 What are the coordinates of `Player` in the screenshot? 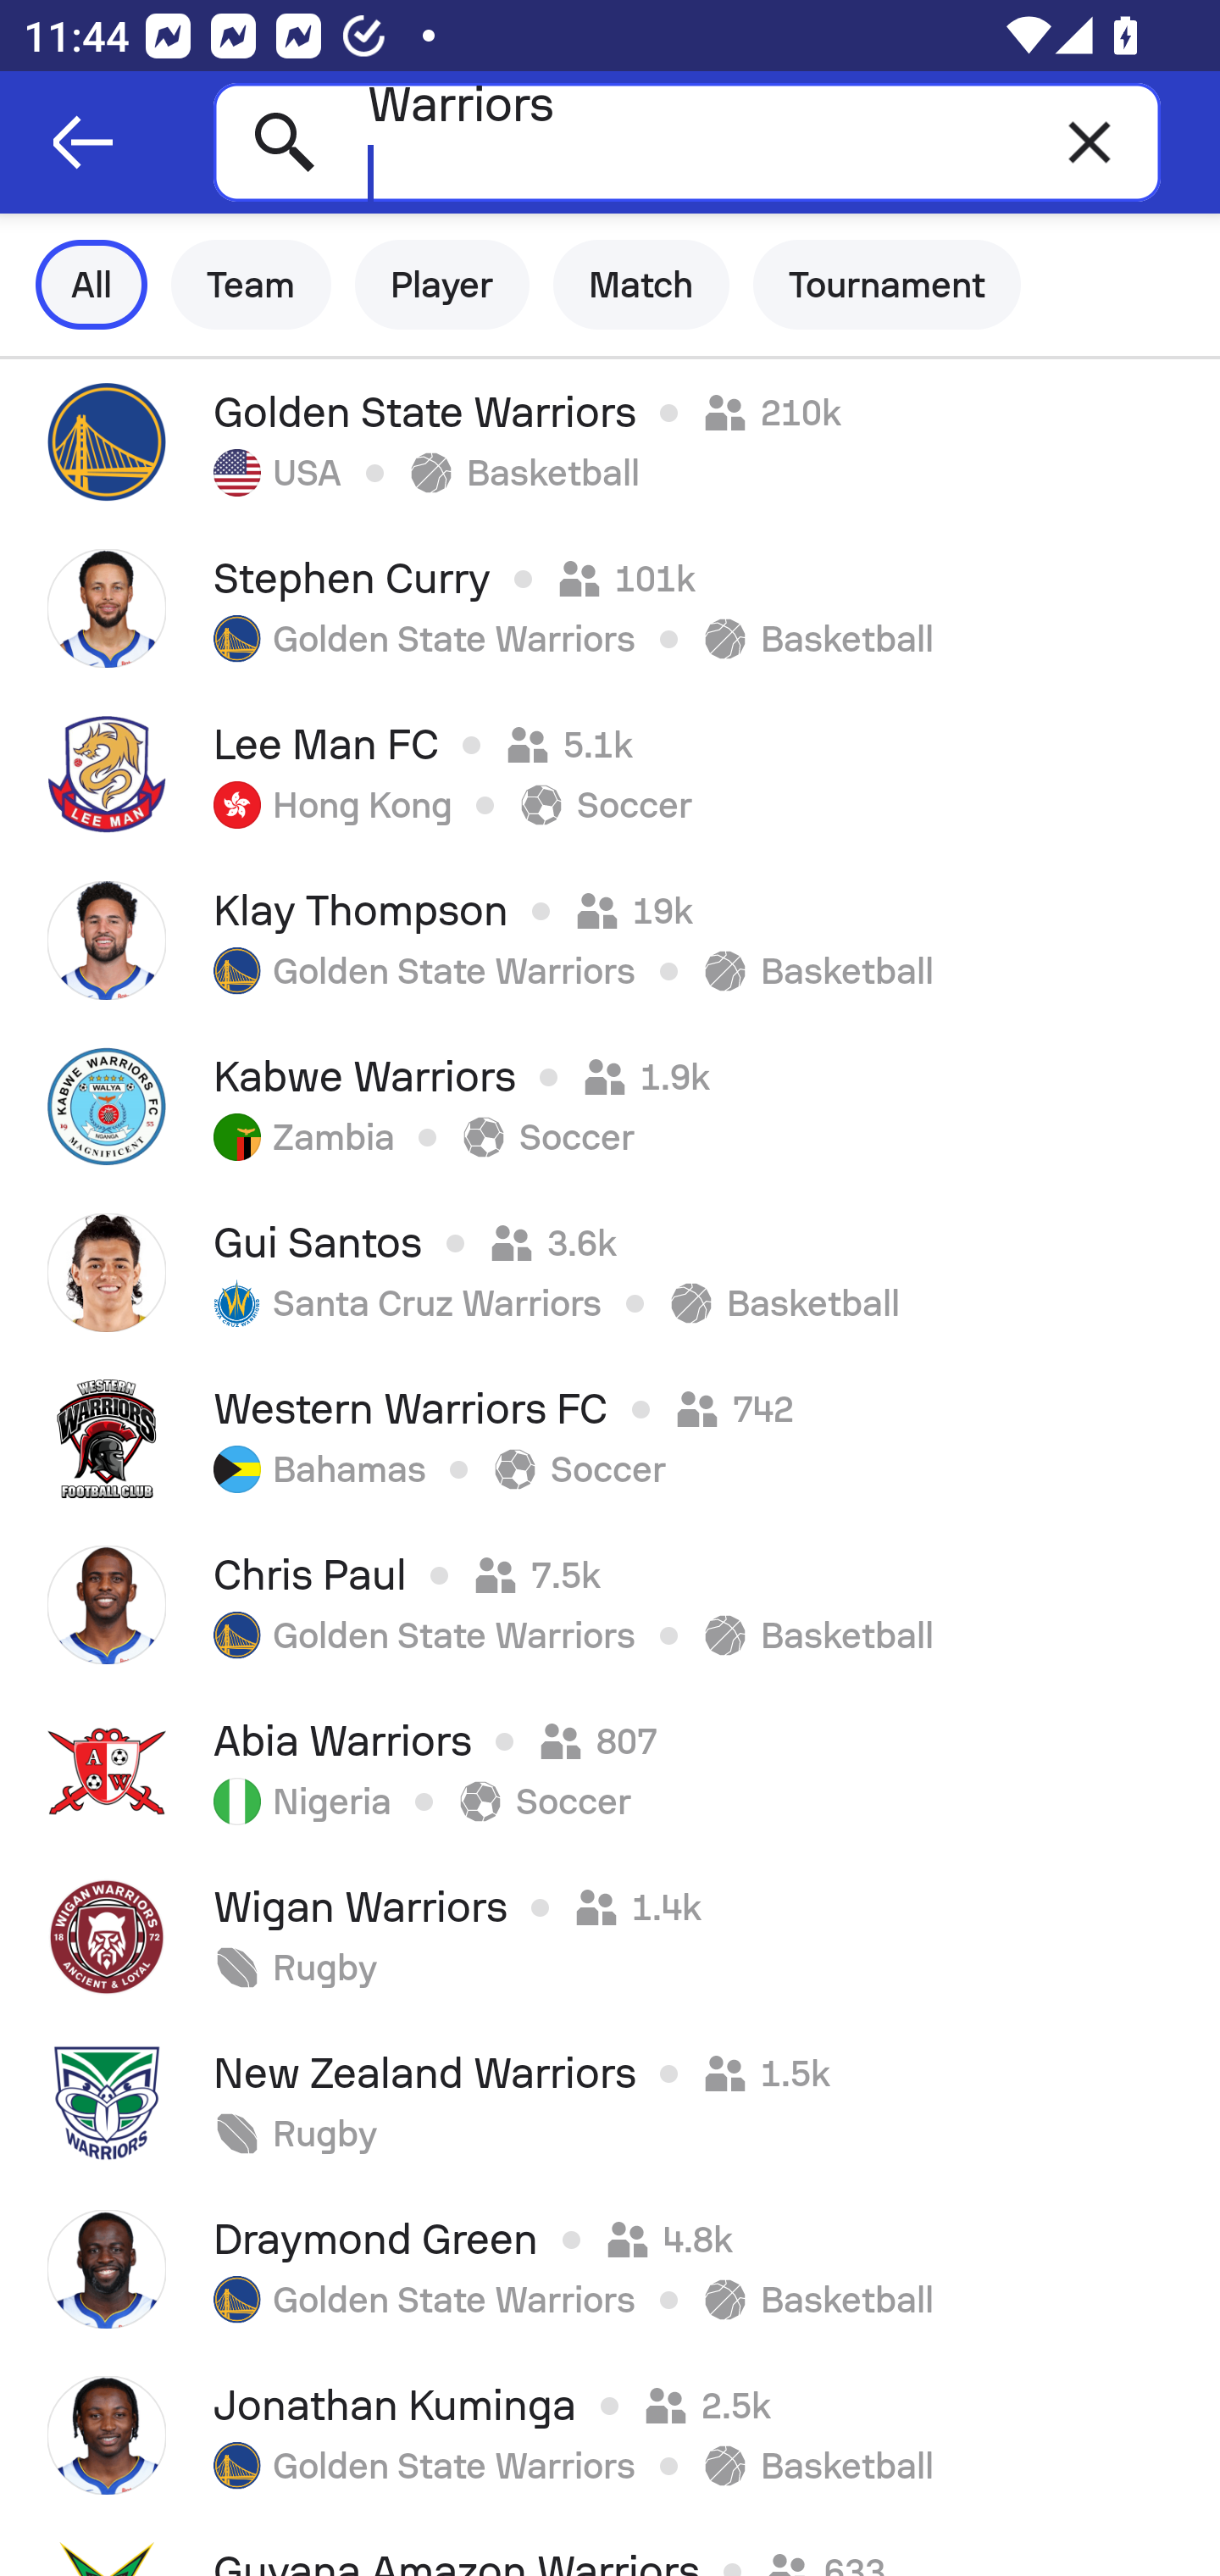 It's located at (442, 285).